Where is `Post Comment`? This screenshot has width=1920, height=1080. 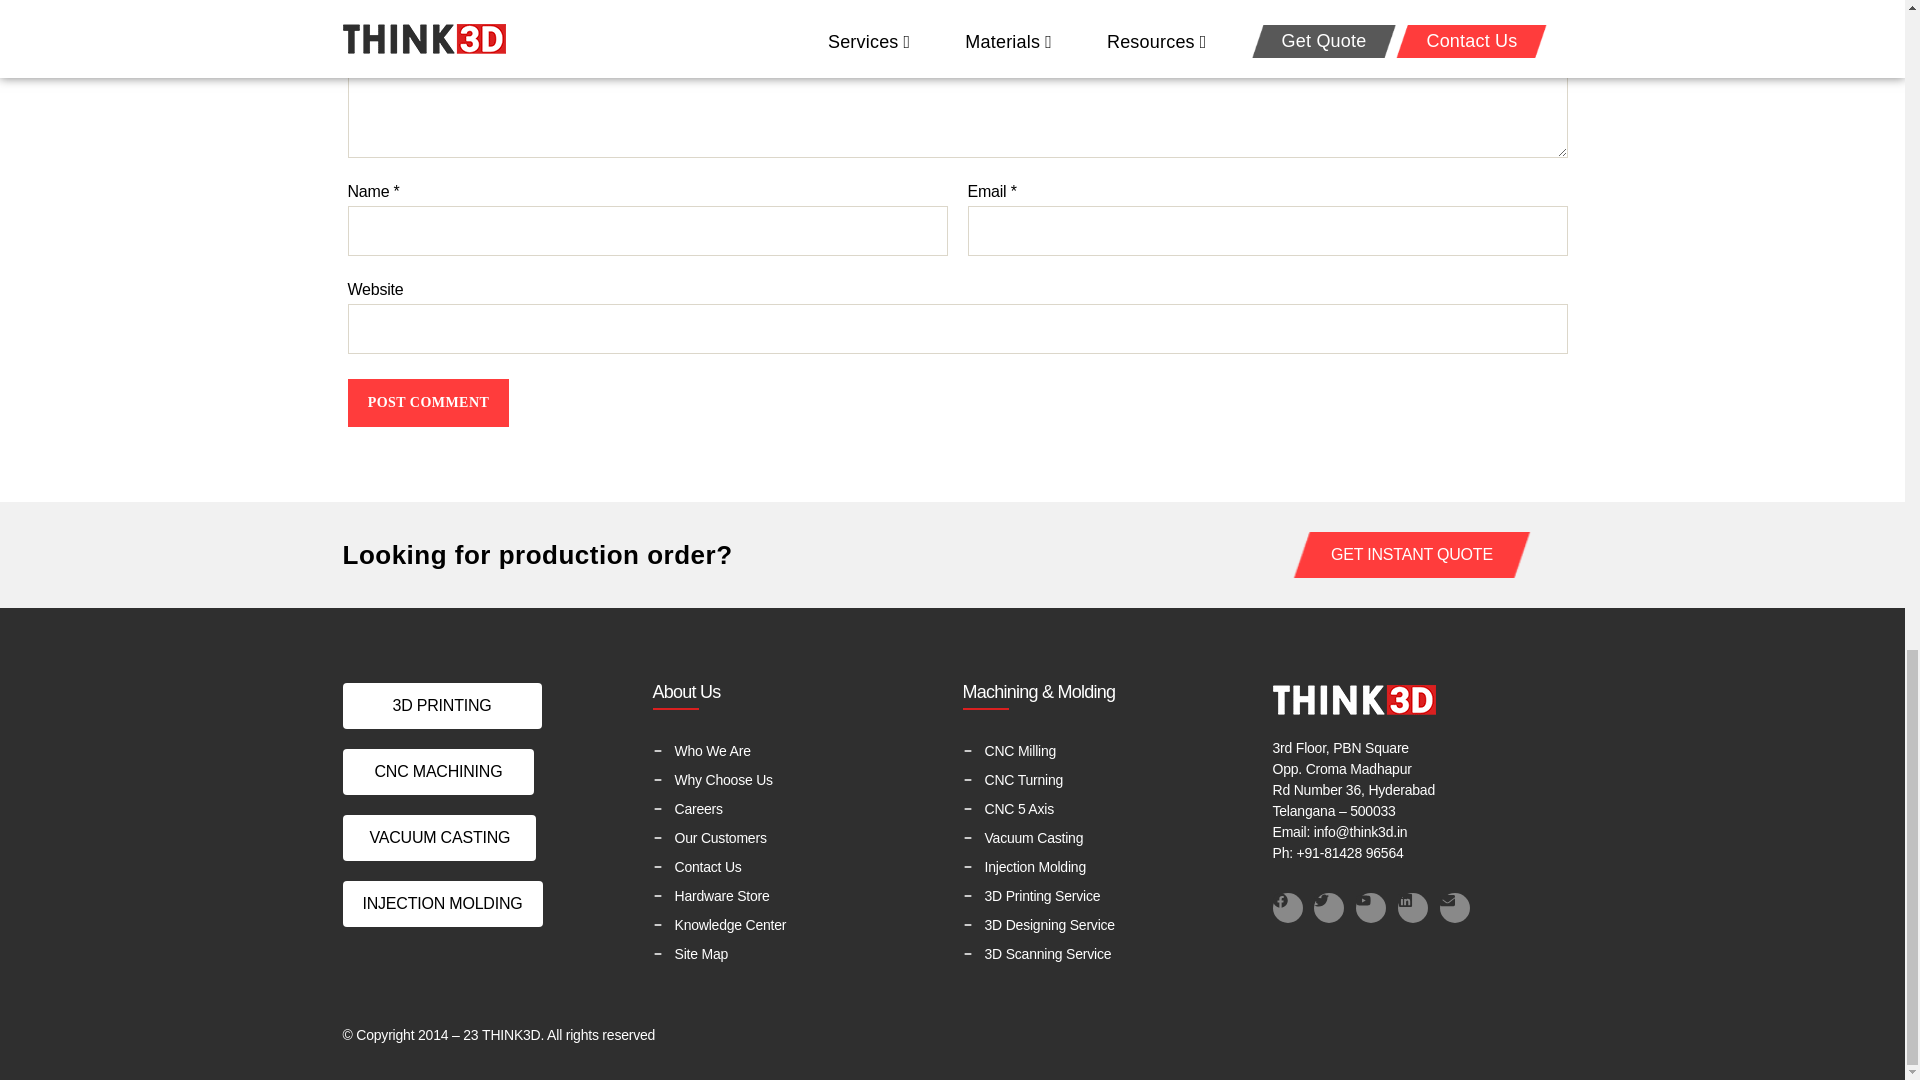
Post Comment is located at coordinates (428, 402).